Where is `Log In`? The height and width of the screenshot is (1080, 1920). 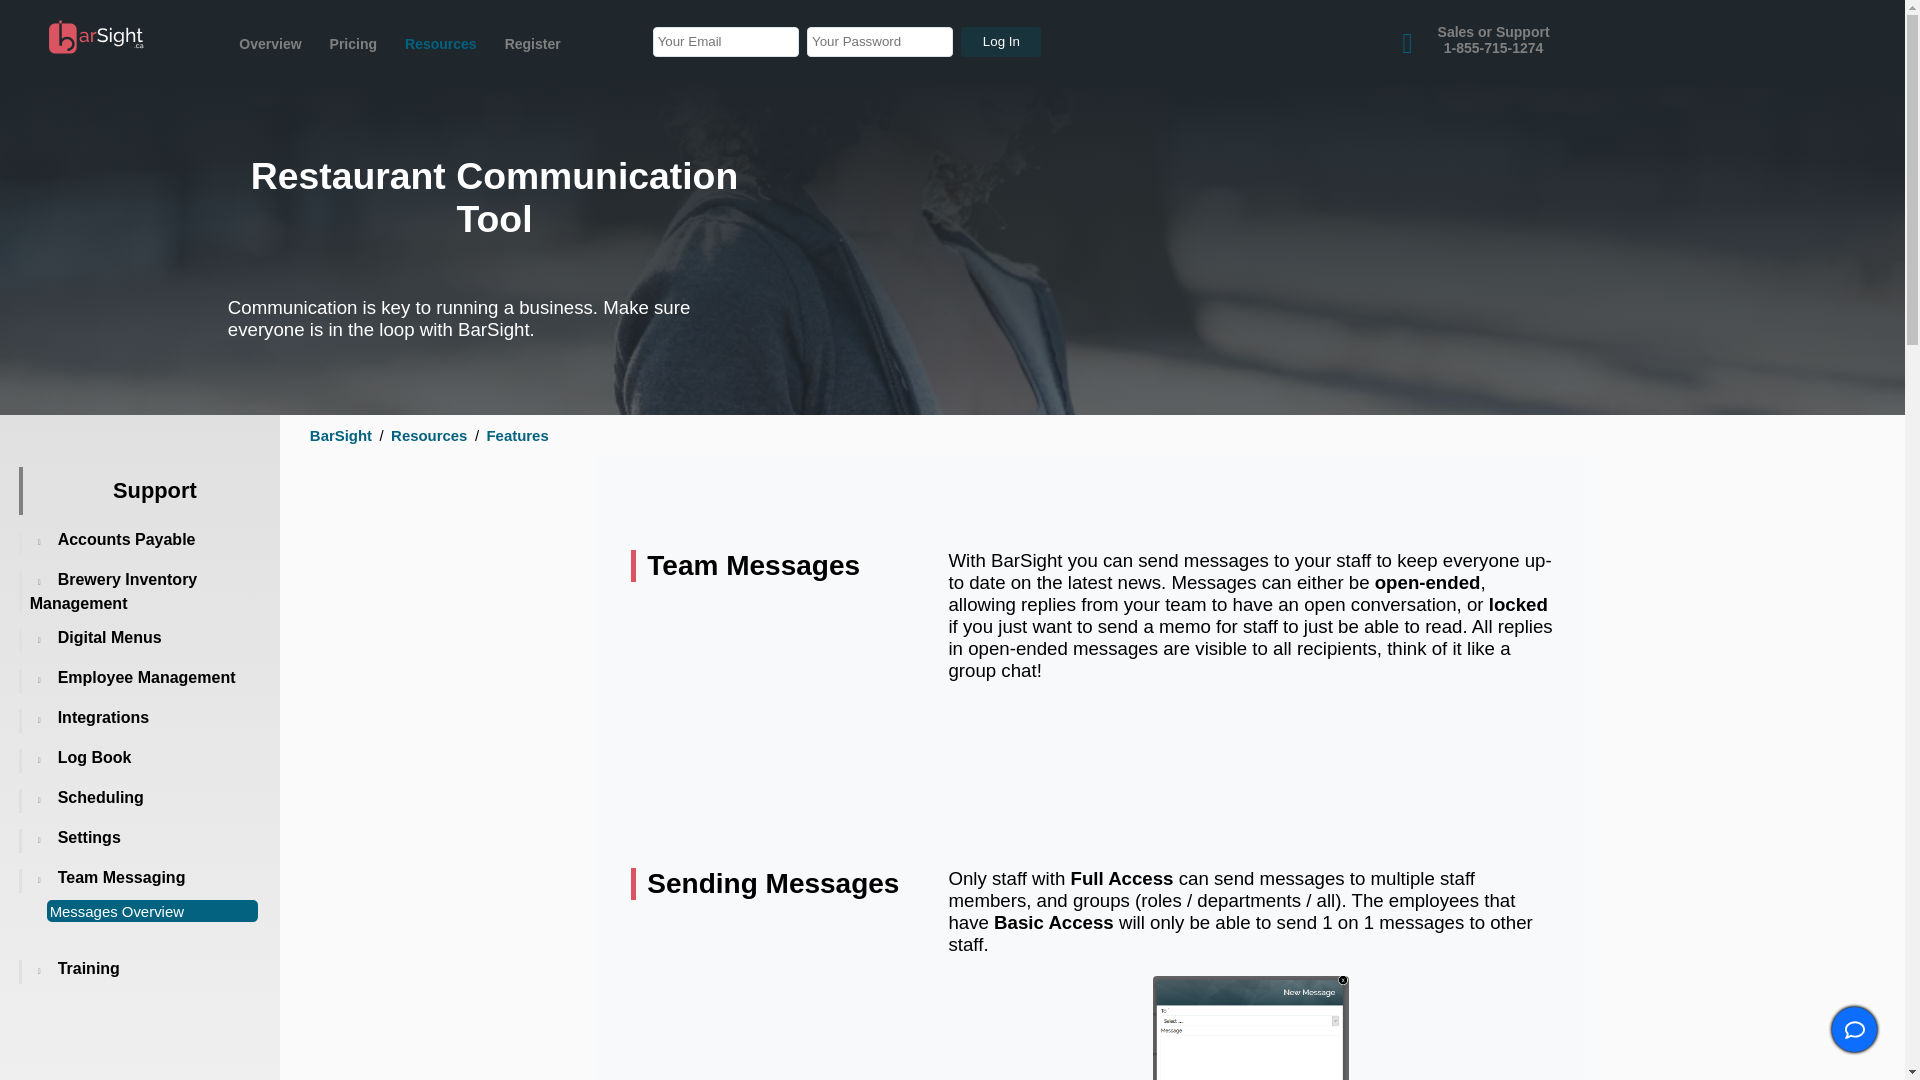 Log In is located at coordinates (126, 539).